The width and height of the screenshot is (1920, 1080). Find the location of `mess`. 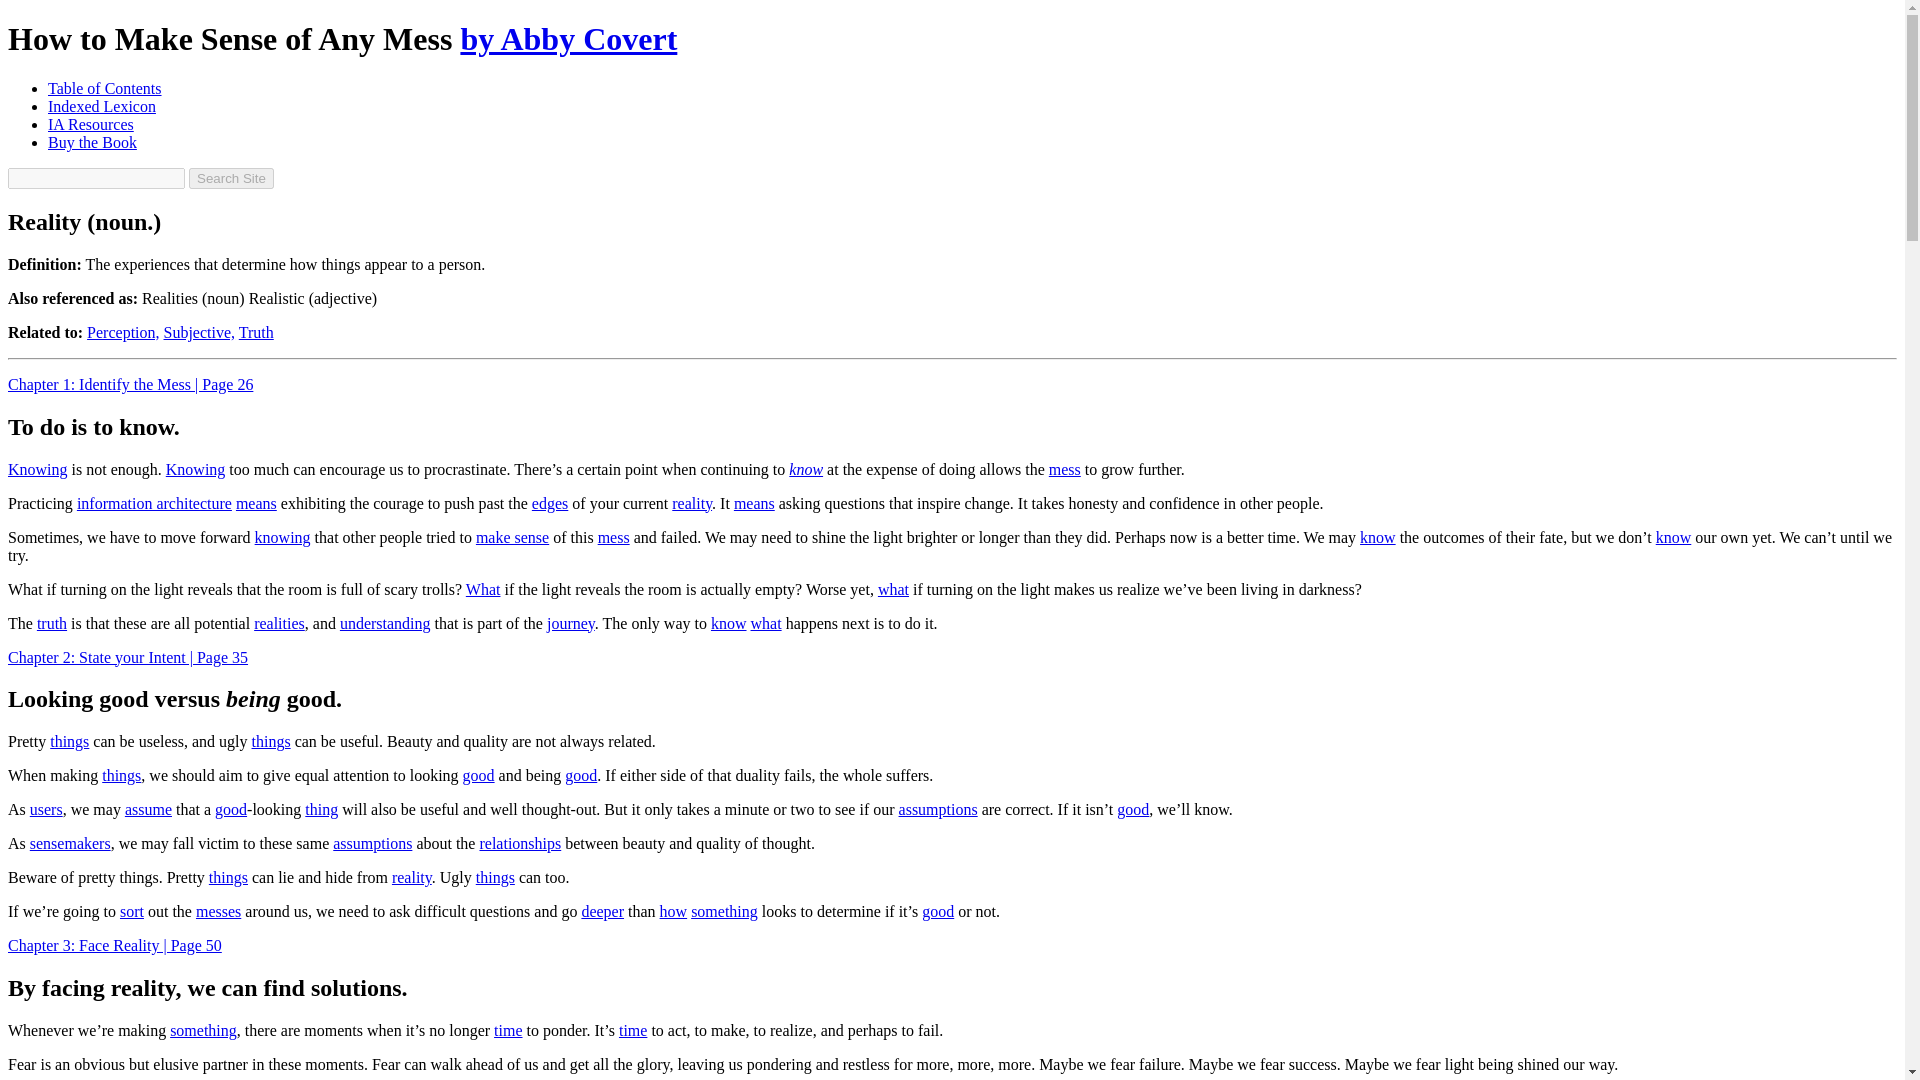

mess is located at coordinates (613, 536).